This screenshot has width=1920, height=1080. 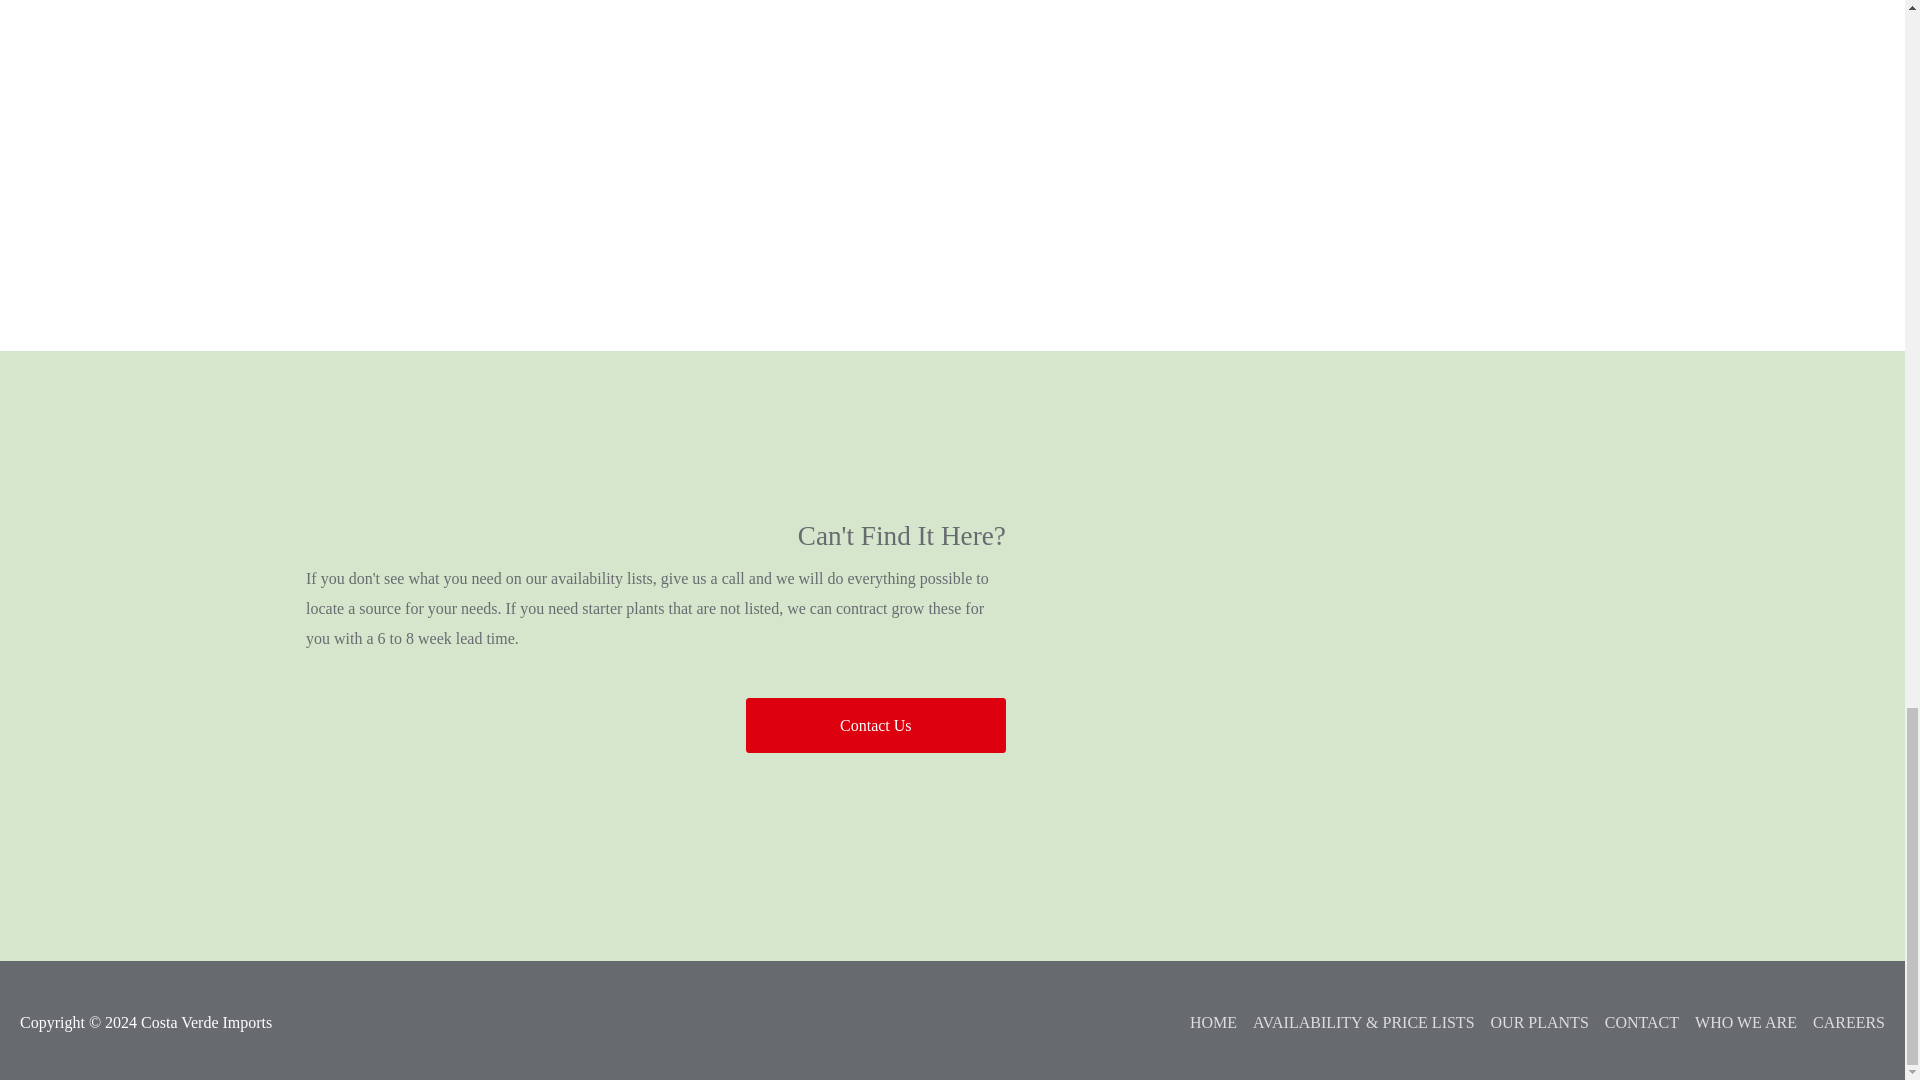 I want to click on CONTACT, so click(x=1634, y=1022).